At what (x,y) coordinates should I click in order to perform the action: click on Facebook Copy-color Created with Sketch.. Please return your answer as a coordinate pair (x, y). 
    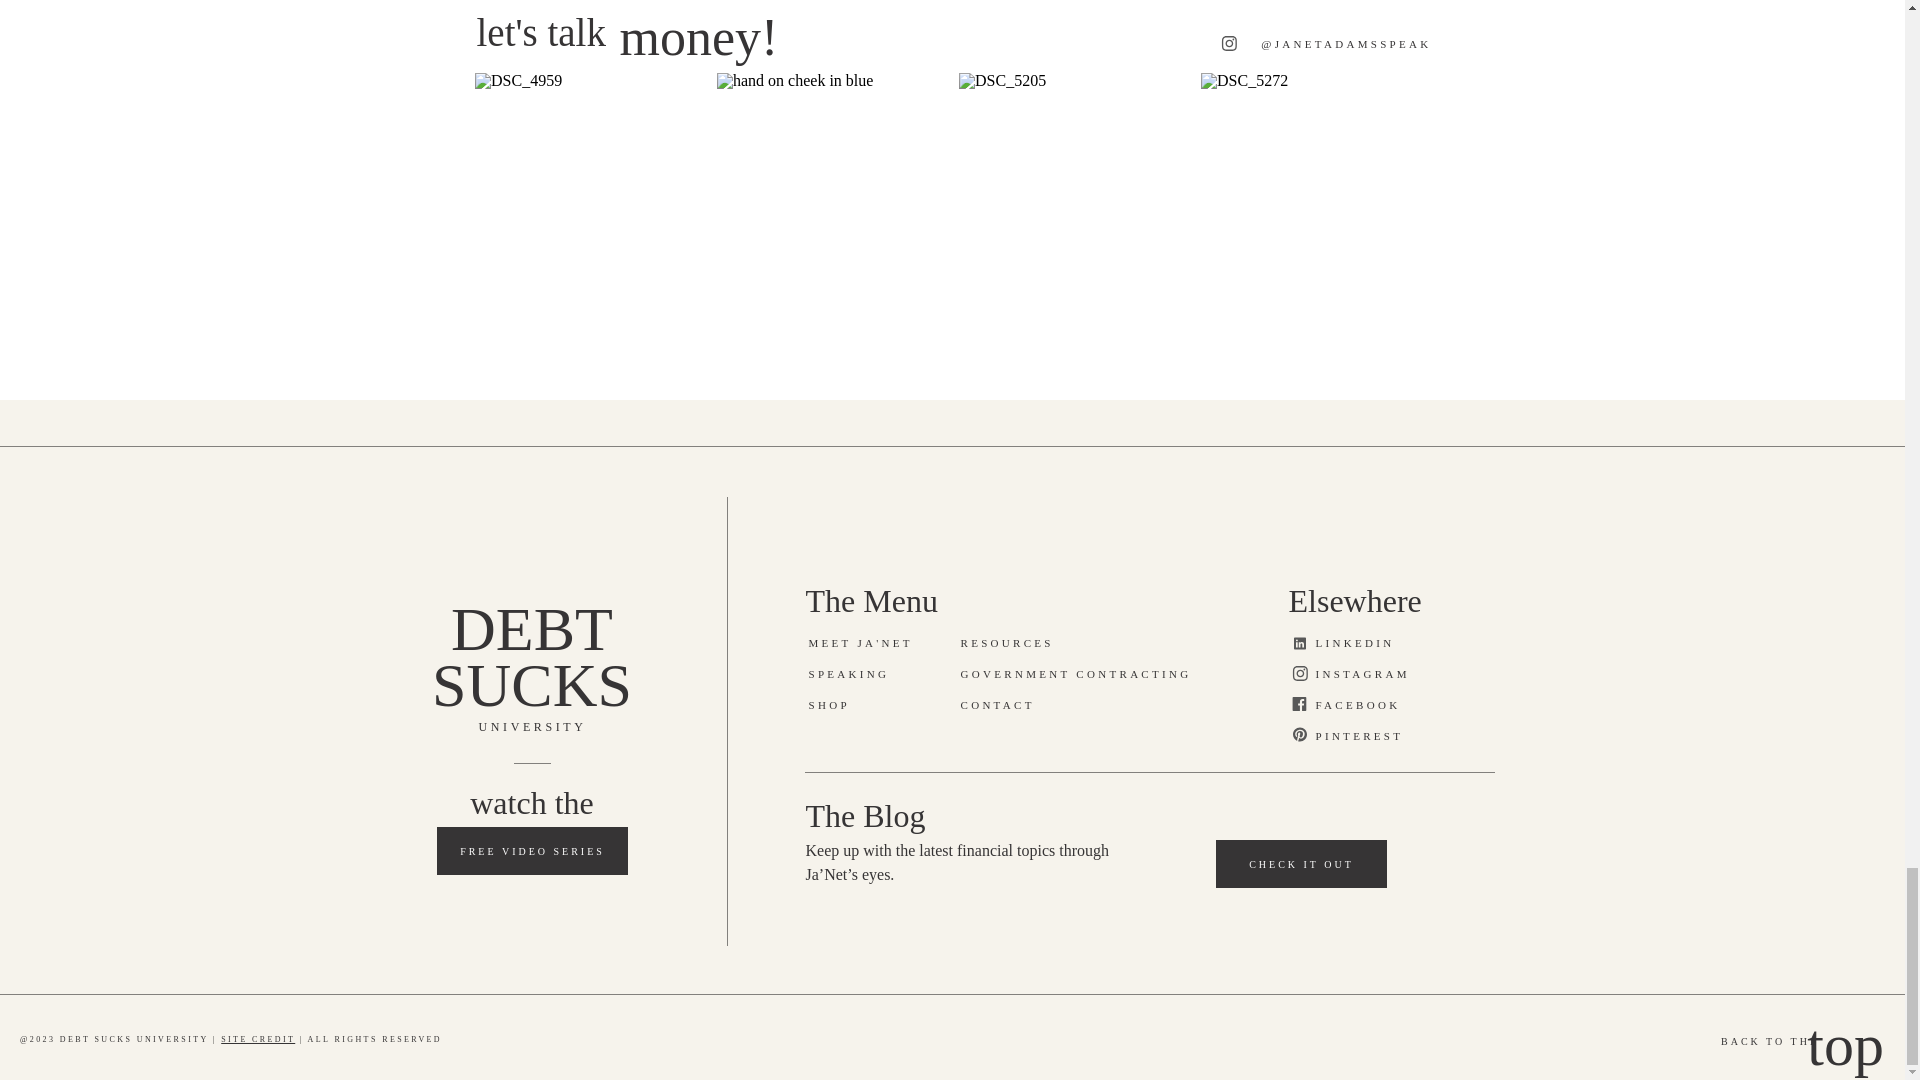
    Looking at the image, I should click on (1300, 703).